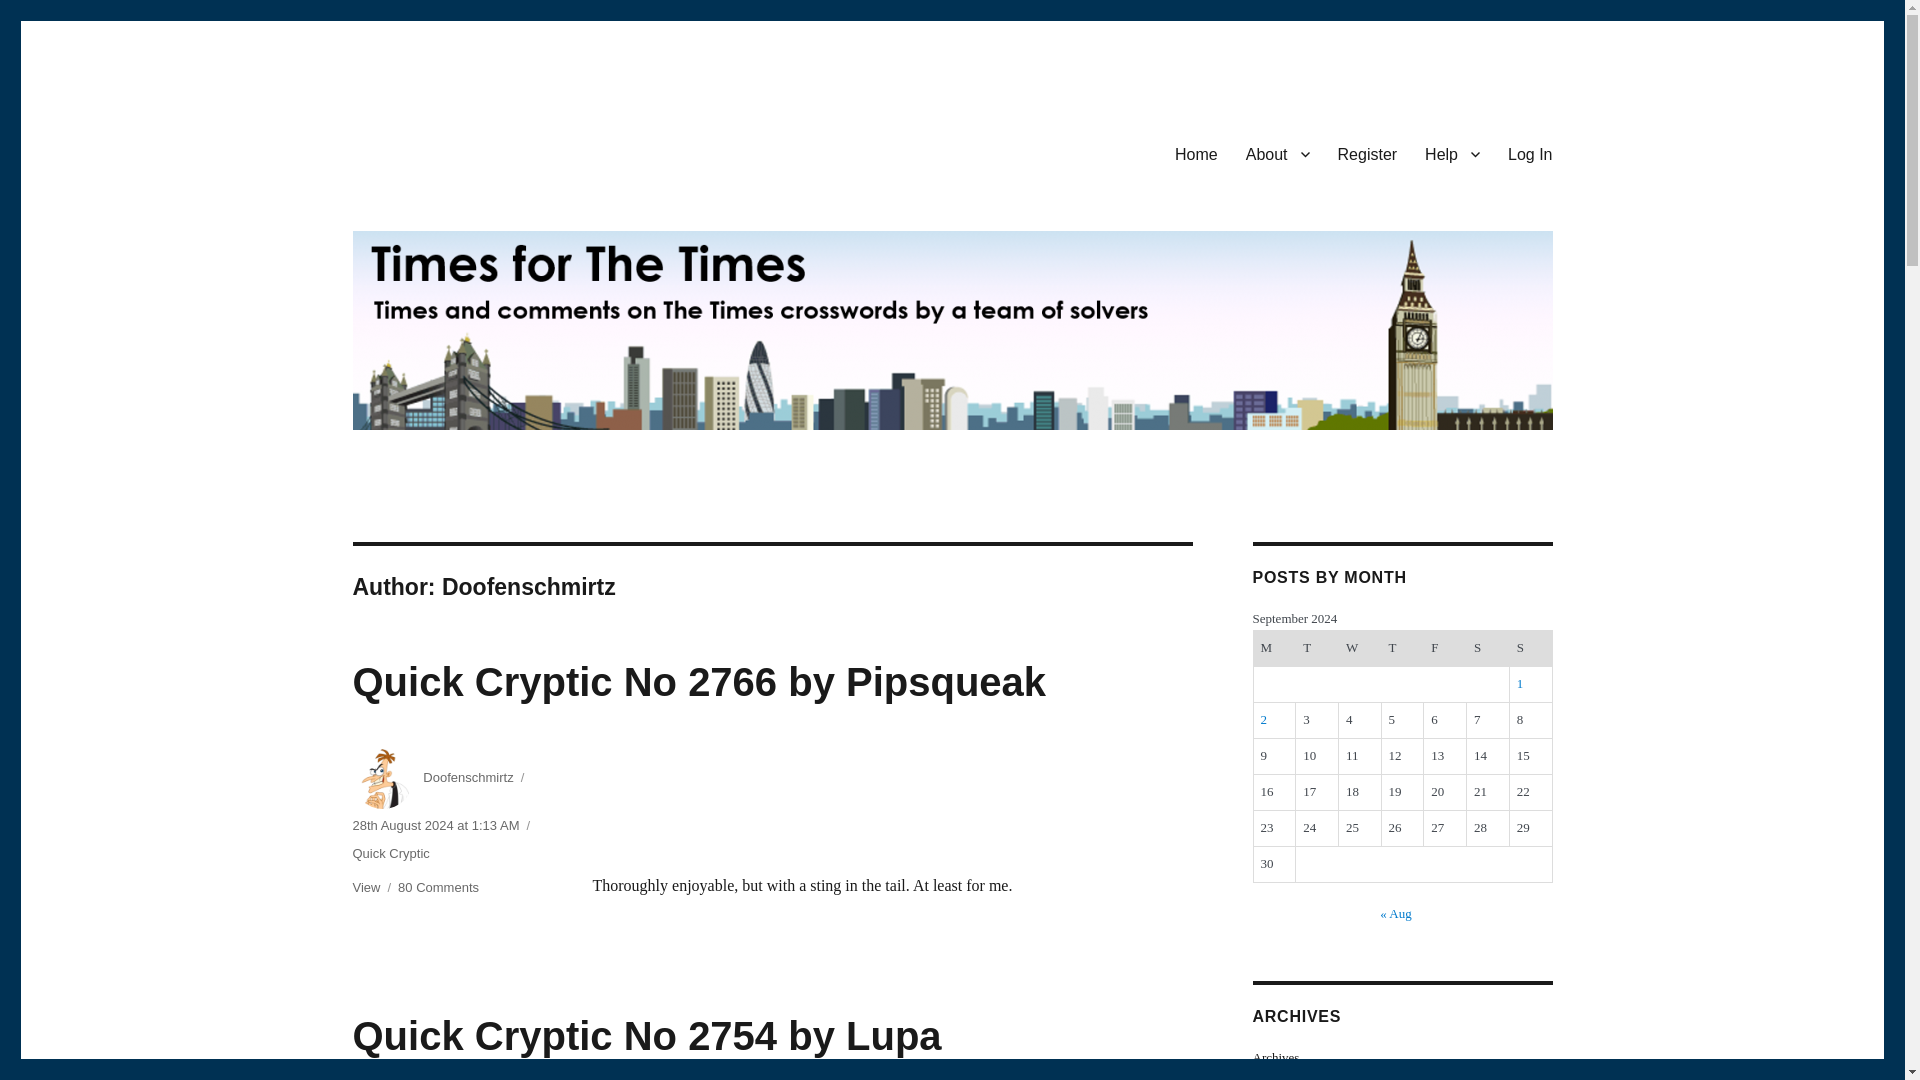 The image size is (1920, 1080). Describe the element at coordinates (467, 778) in the screenshot. I see `Quick Cryptic No 2754 by Lupa` at that location.